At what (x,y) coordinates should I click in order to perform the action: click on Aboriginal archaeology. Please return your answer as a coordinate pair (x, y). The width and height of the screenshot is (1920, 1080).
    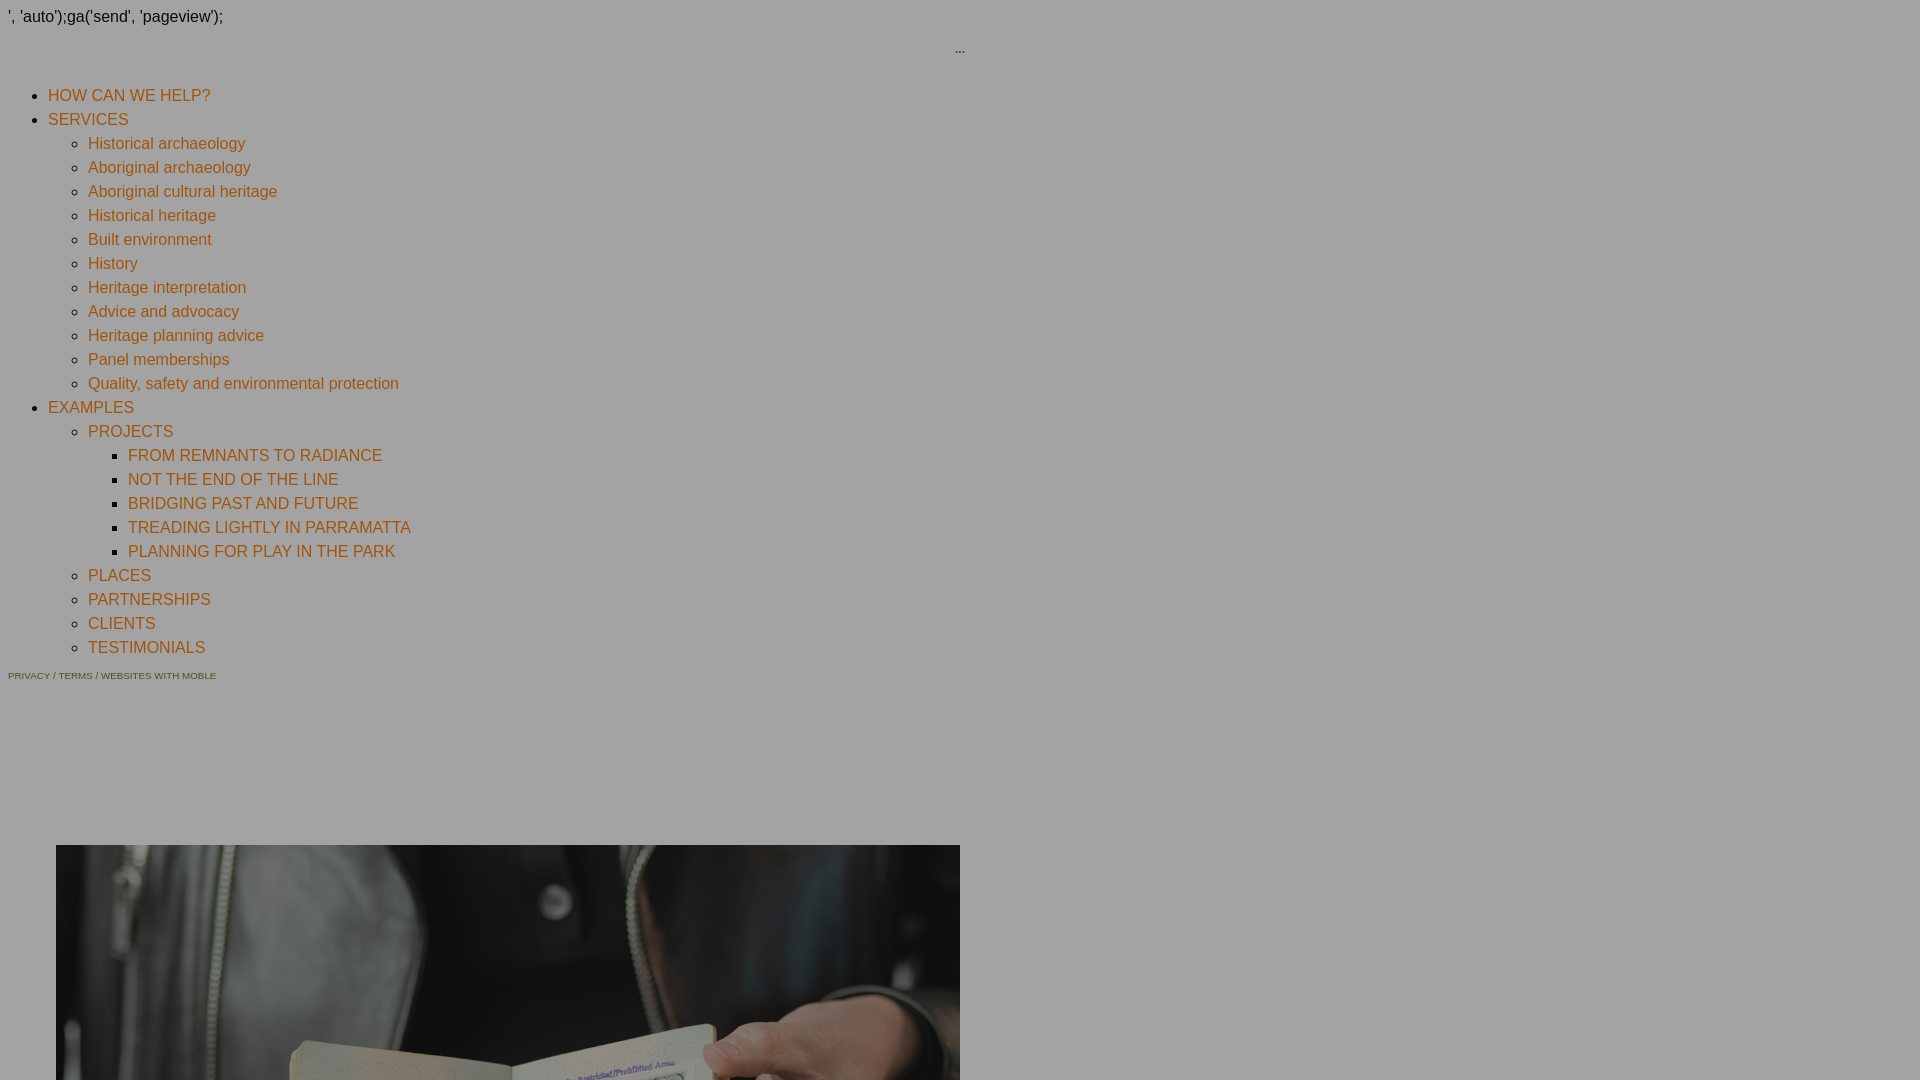
    Looking at the image, I should click on (170, 168).